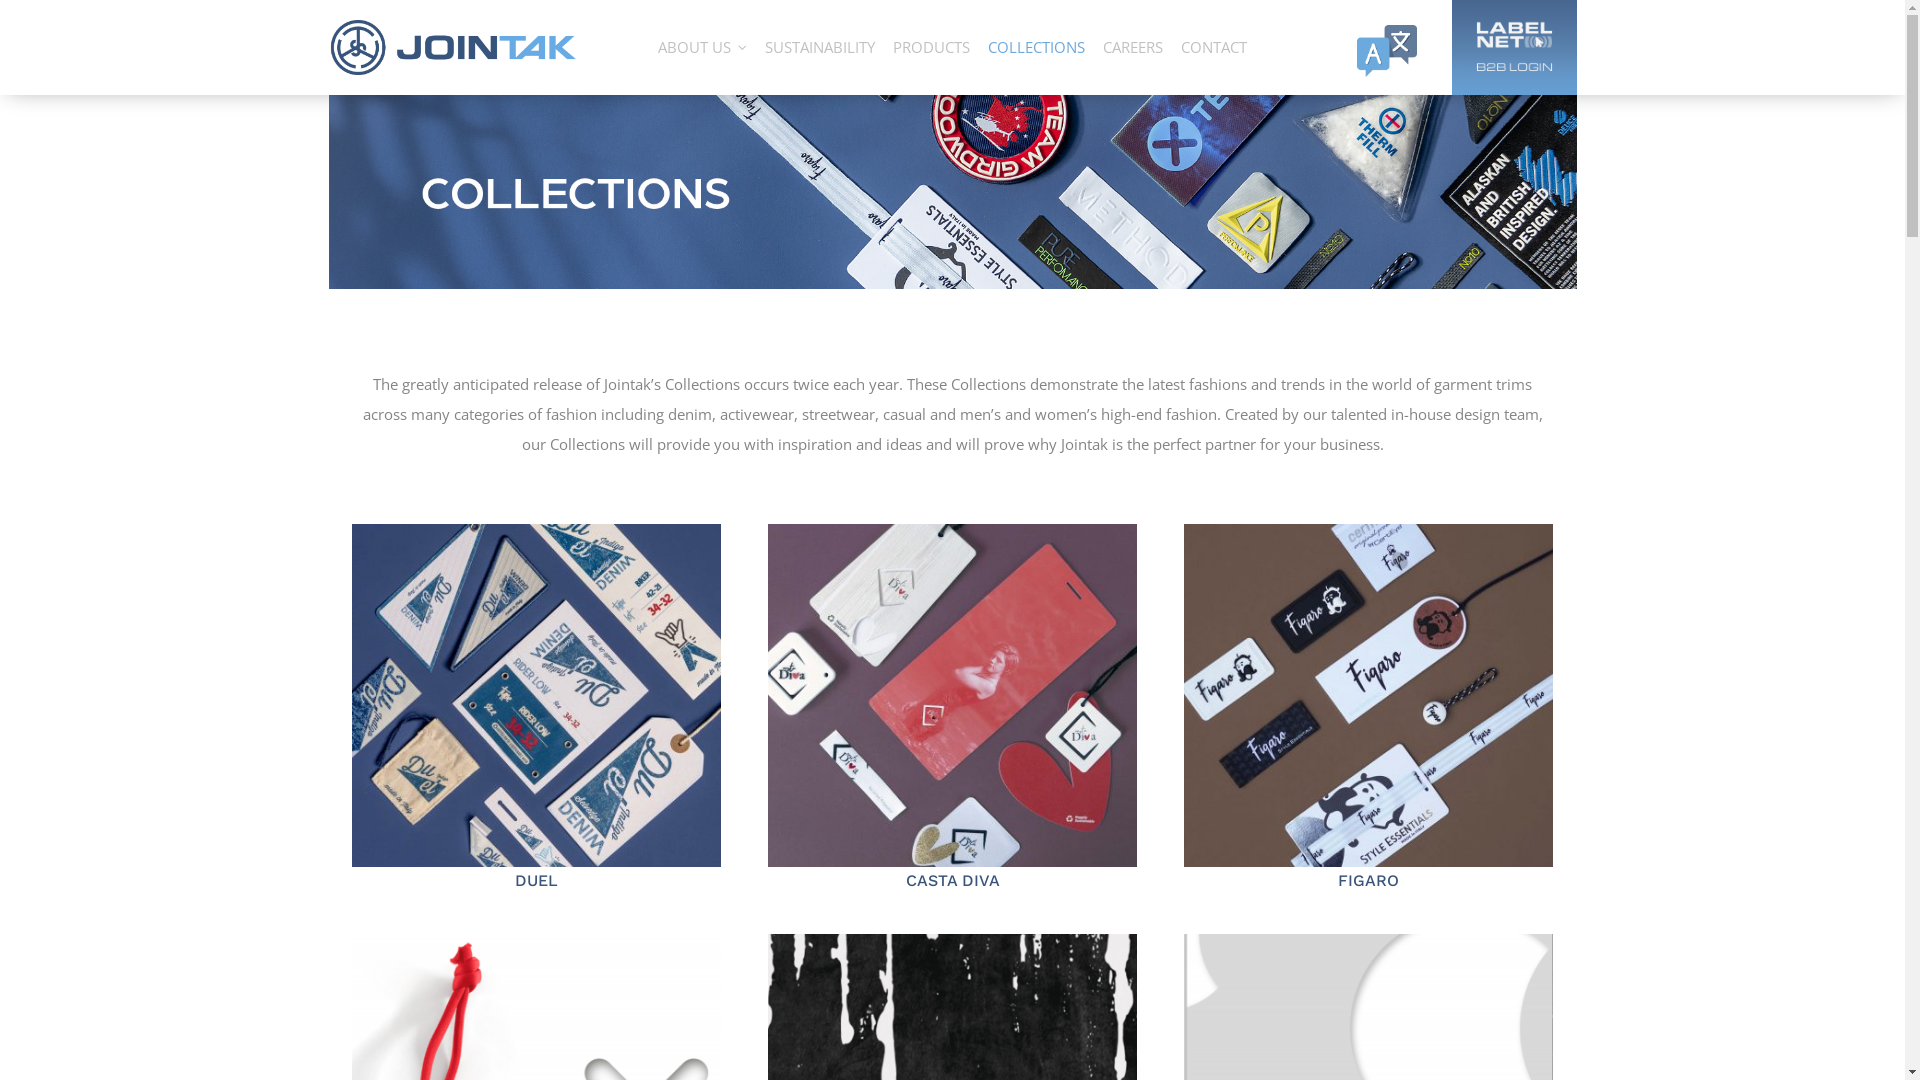 The height and width of the screenshot is (1080, 1920). What do you see at coordinates (1387, 51) in the screenshot?
I see `106` at bounding box center [1387, 51].